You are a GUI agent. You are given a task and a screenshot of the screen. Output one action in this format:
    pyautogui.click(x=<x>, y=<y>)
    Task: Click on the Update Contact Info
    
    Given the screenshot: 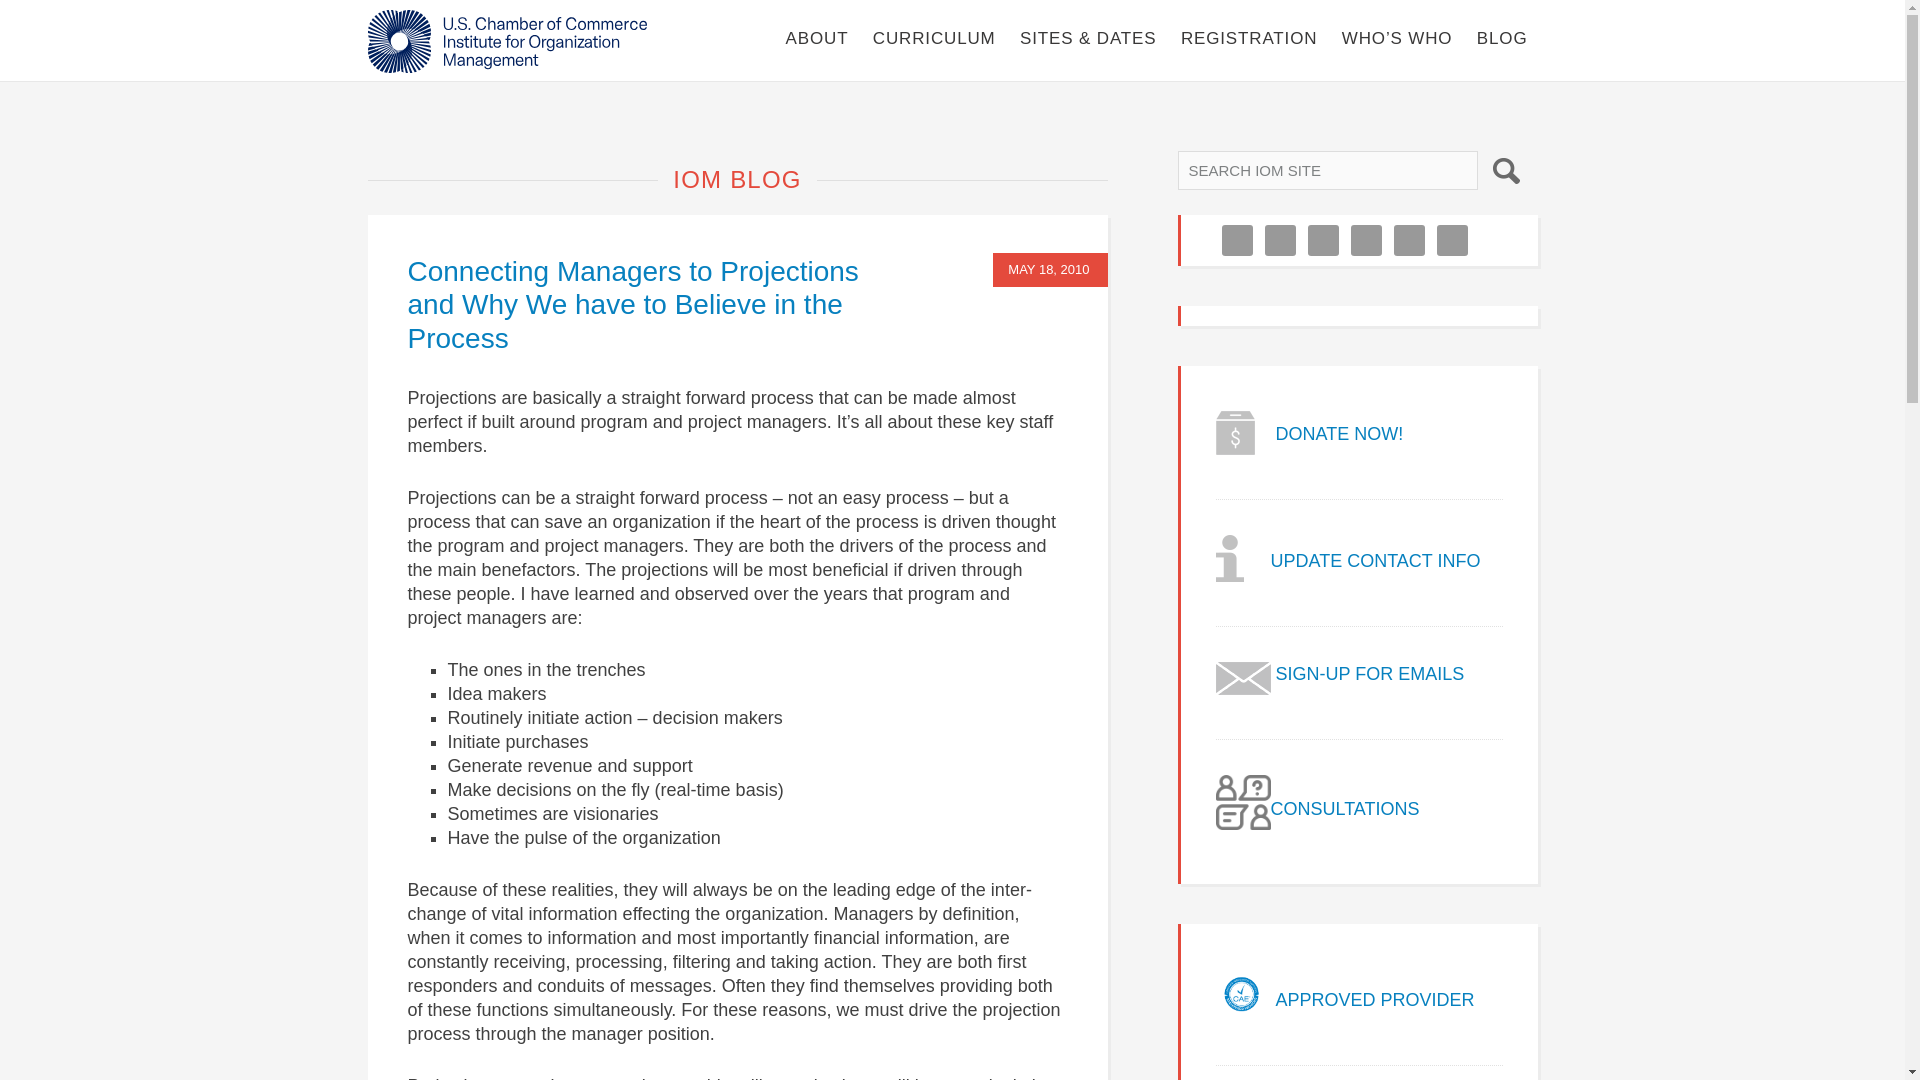 What is the action you would take?
    pyautogui.click(x=1348, y=576)
    